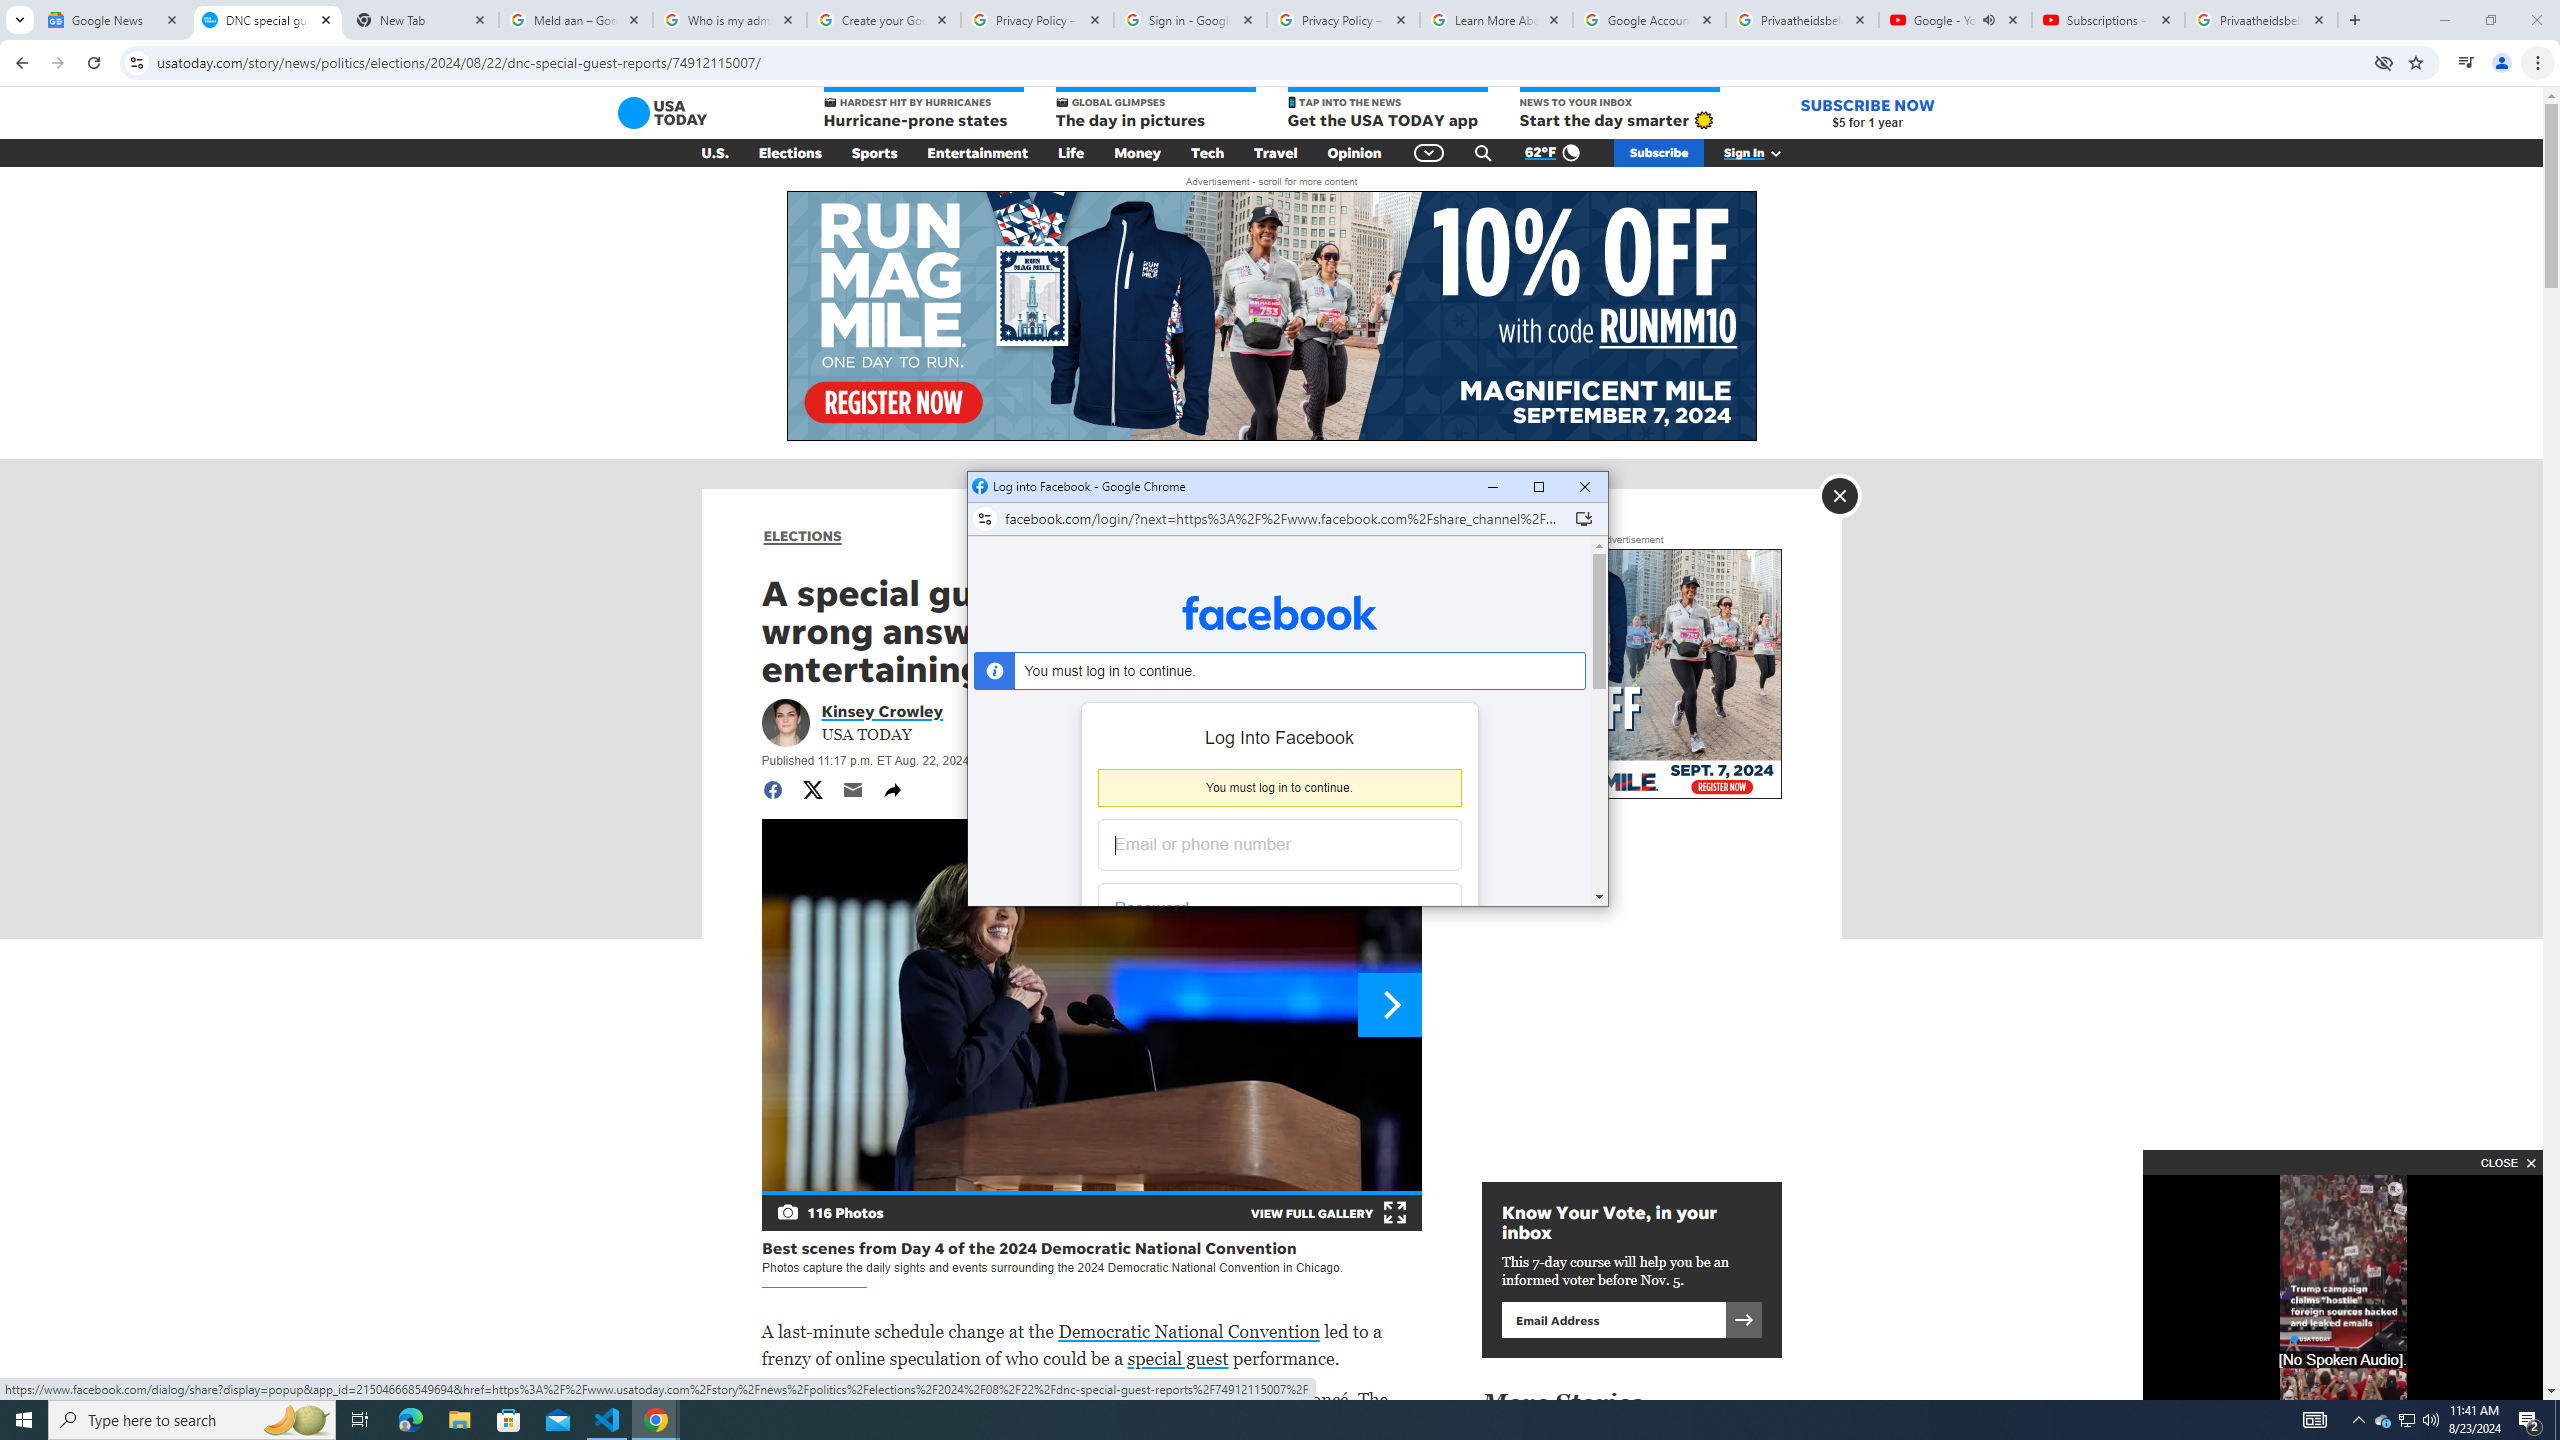  What do you see at coordinates (1188, 1331) in the screenshot?
I see `Email address` at bounding box center [1188, 1331].